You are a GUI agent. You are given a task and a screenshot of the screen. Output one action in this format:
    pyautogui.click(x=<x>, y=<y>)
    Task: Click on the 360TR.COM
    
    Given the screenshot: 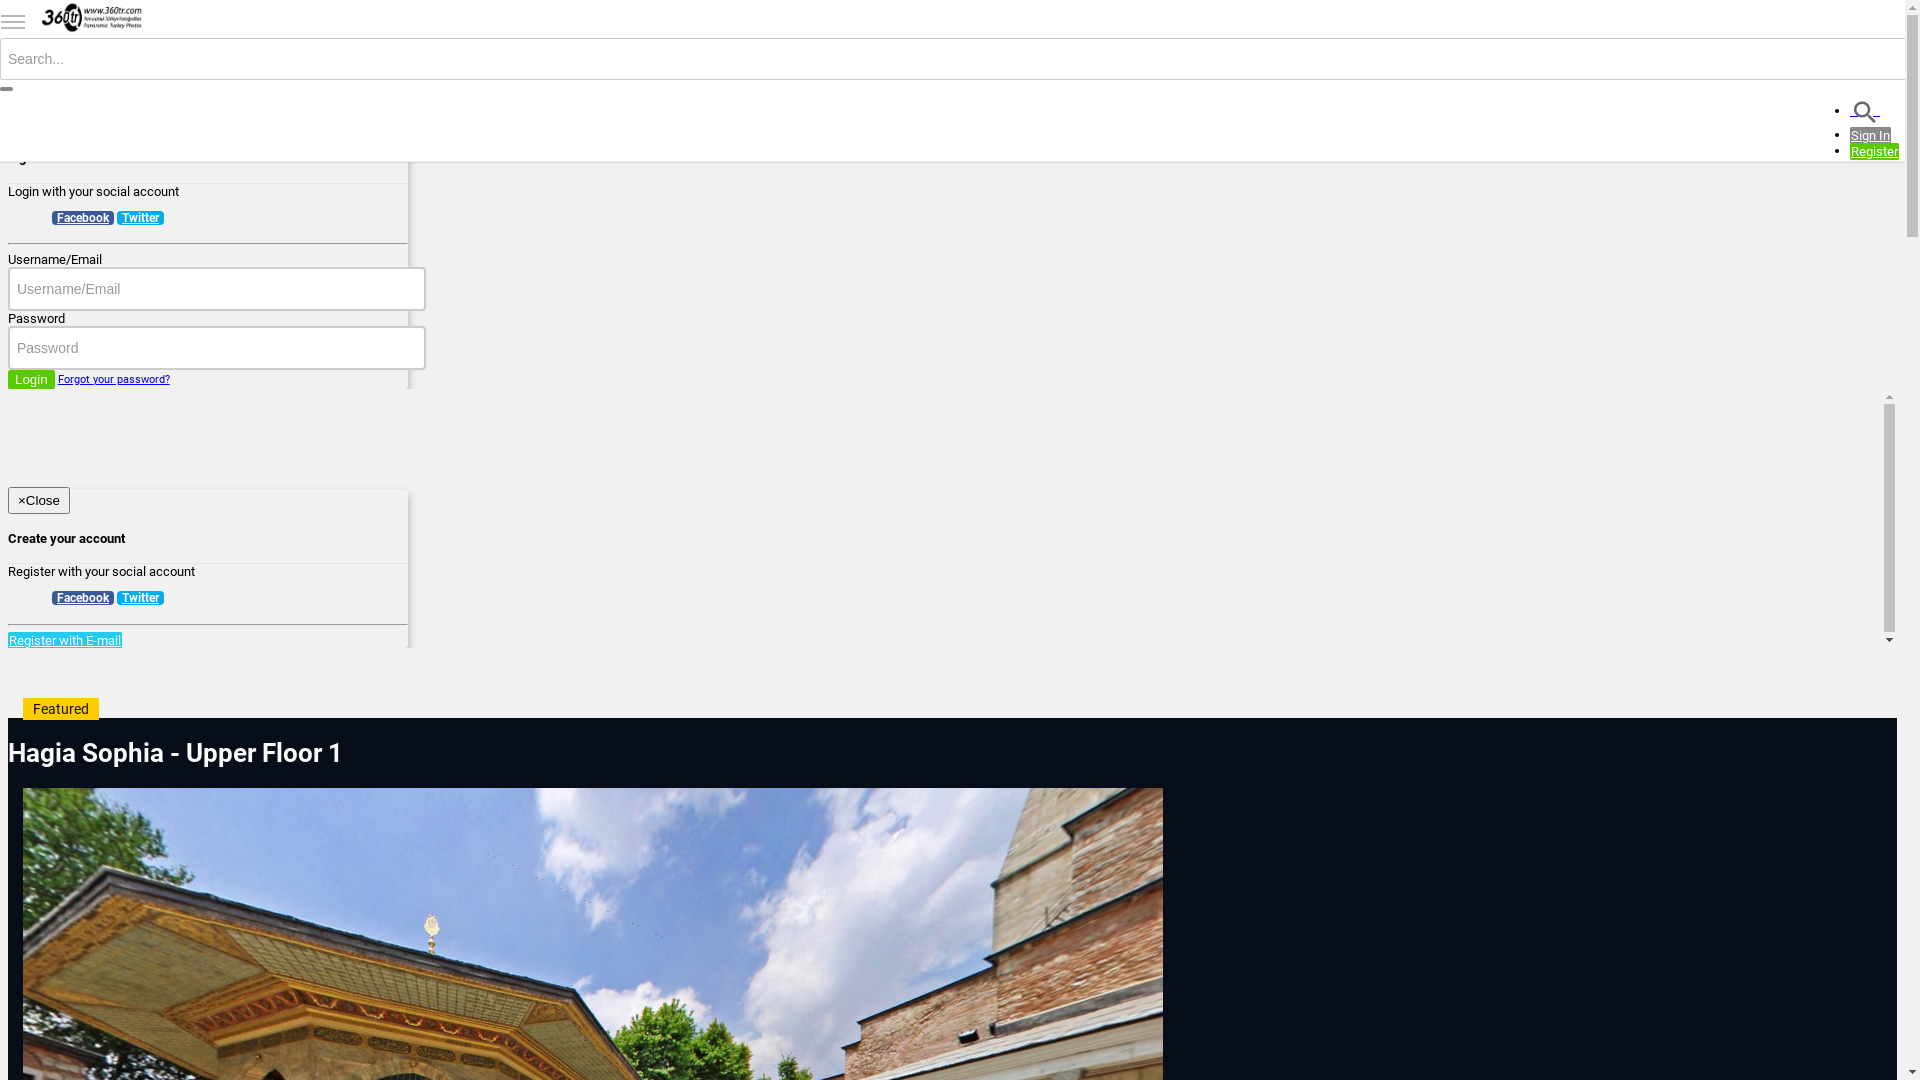 What is the action you would take?
    pyautogui.click(x=92, y=18)
    